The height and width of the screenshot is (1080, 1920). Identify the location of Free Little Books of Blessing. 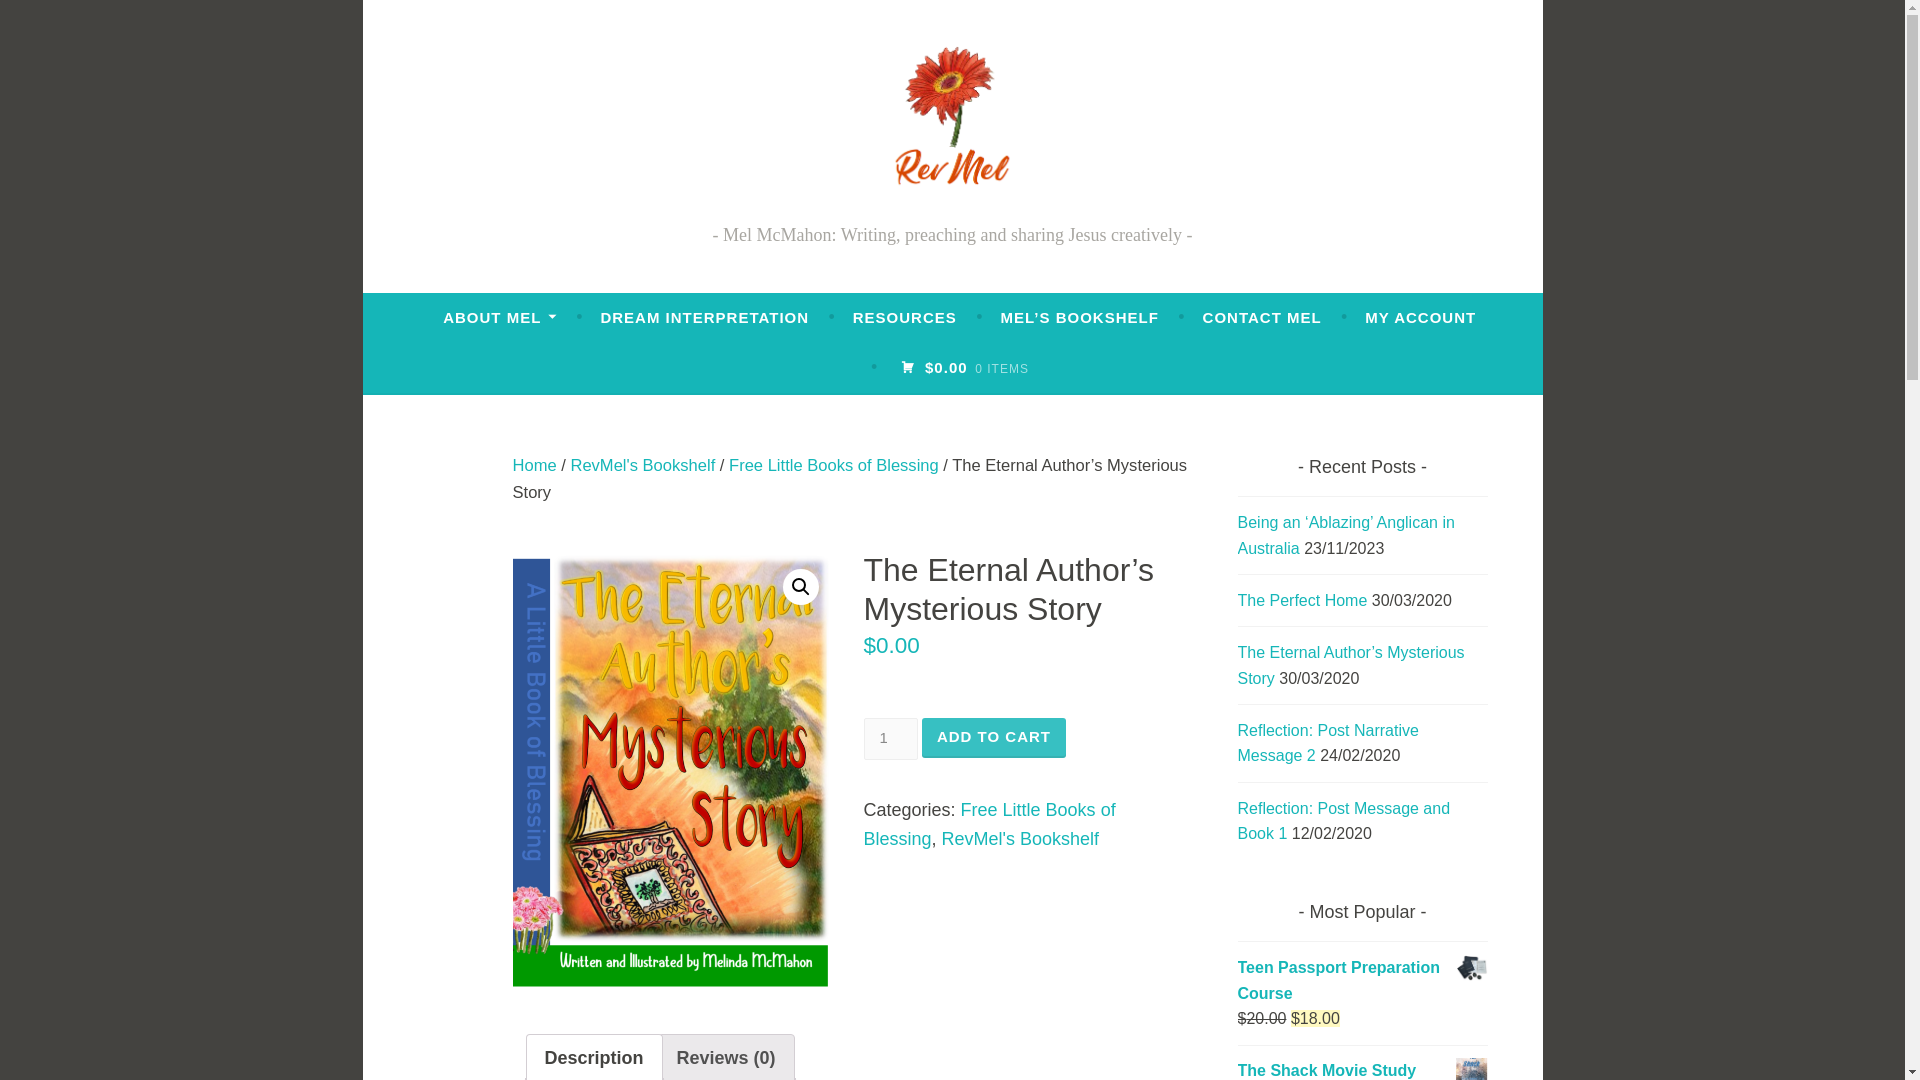
(990, 824).